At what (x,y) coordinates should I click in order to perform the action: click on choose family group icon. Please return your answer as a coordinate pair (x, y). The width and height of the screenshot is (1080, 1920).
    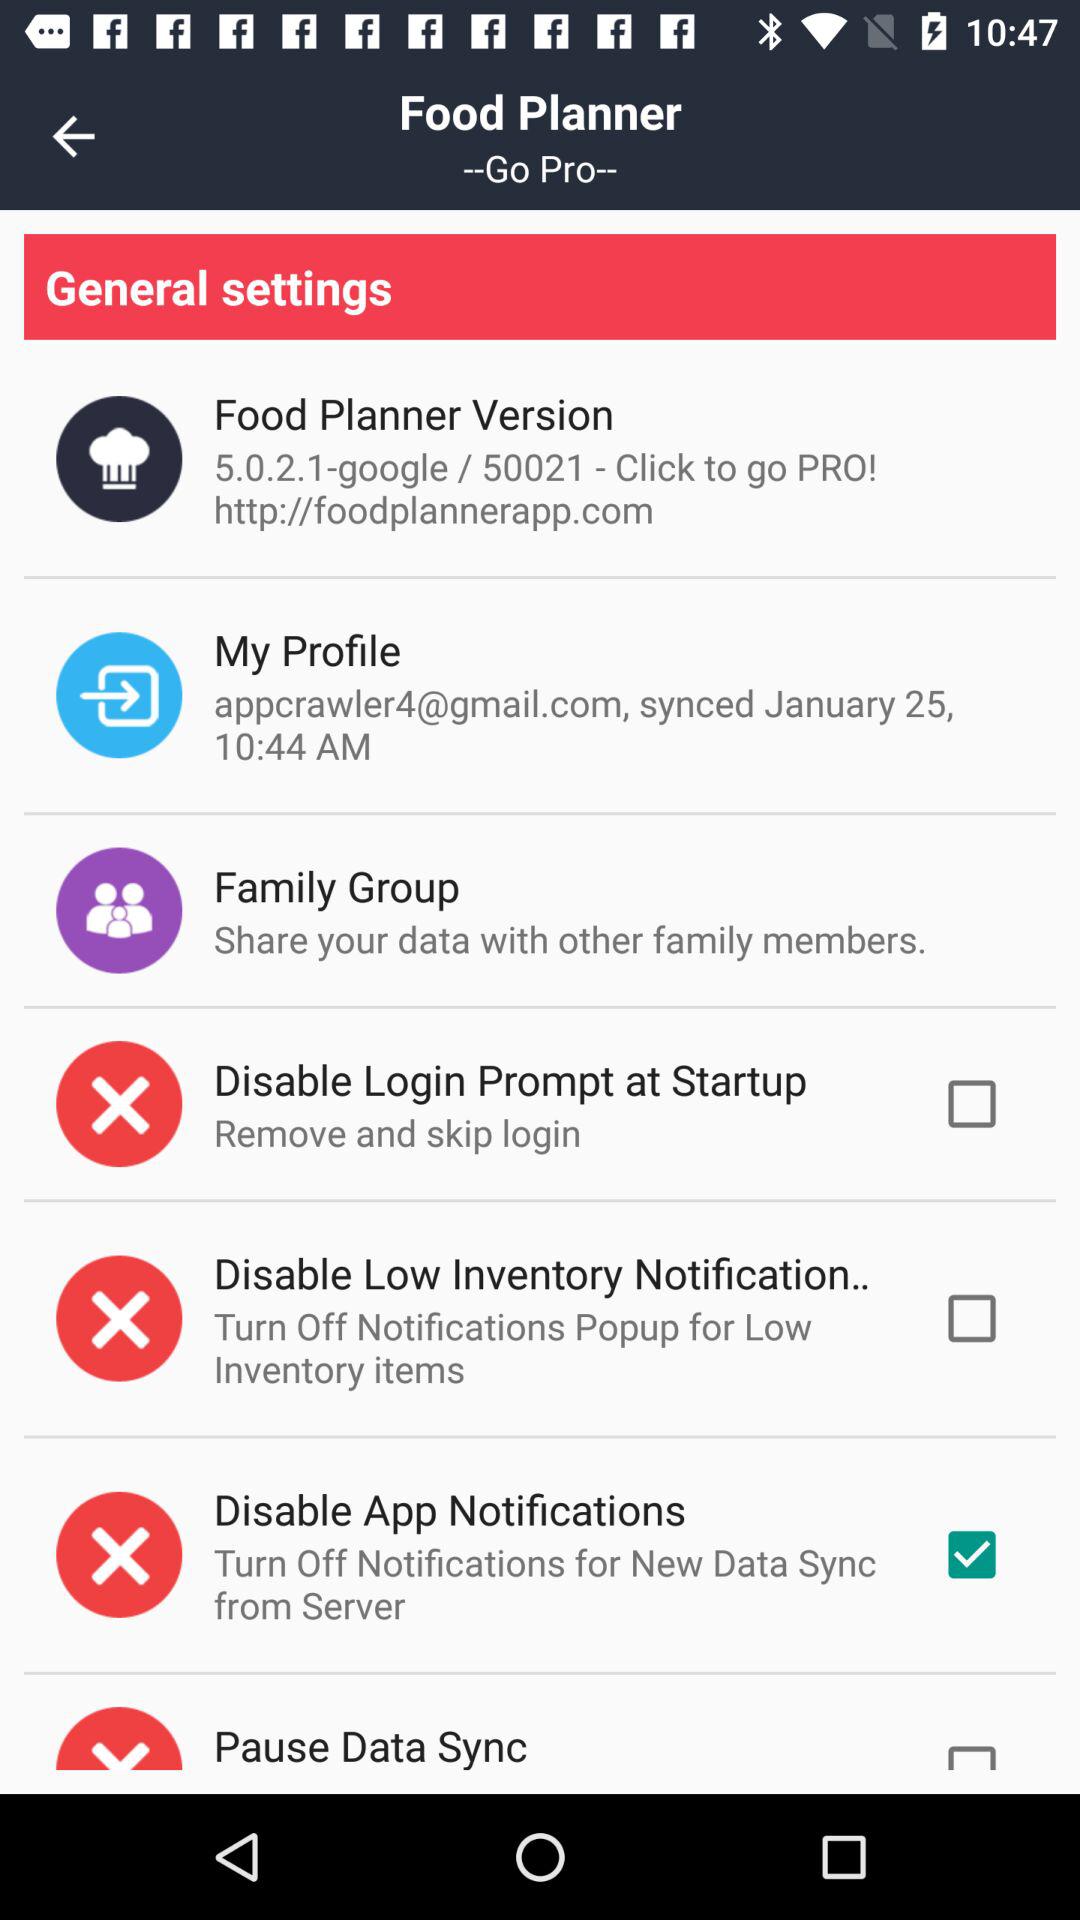
    Looking at the image, I should click on (336, 886).